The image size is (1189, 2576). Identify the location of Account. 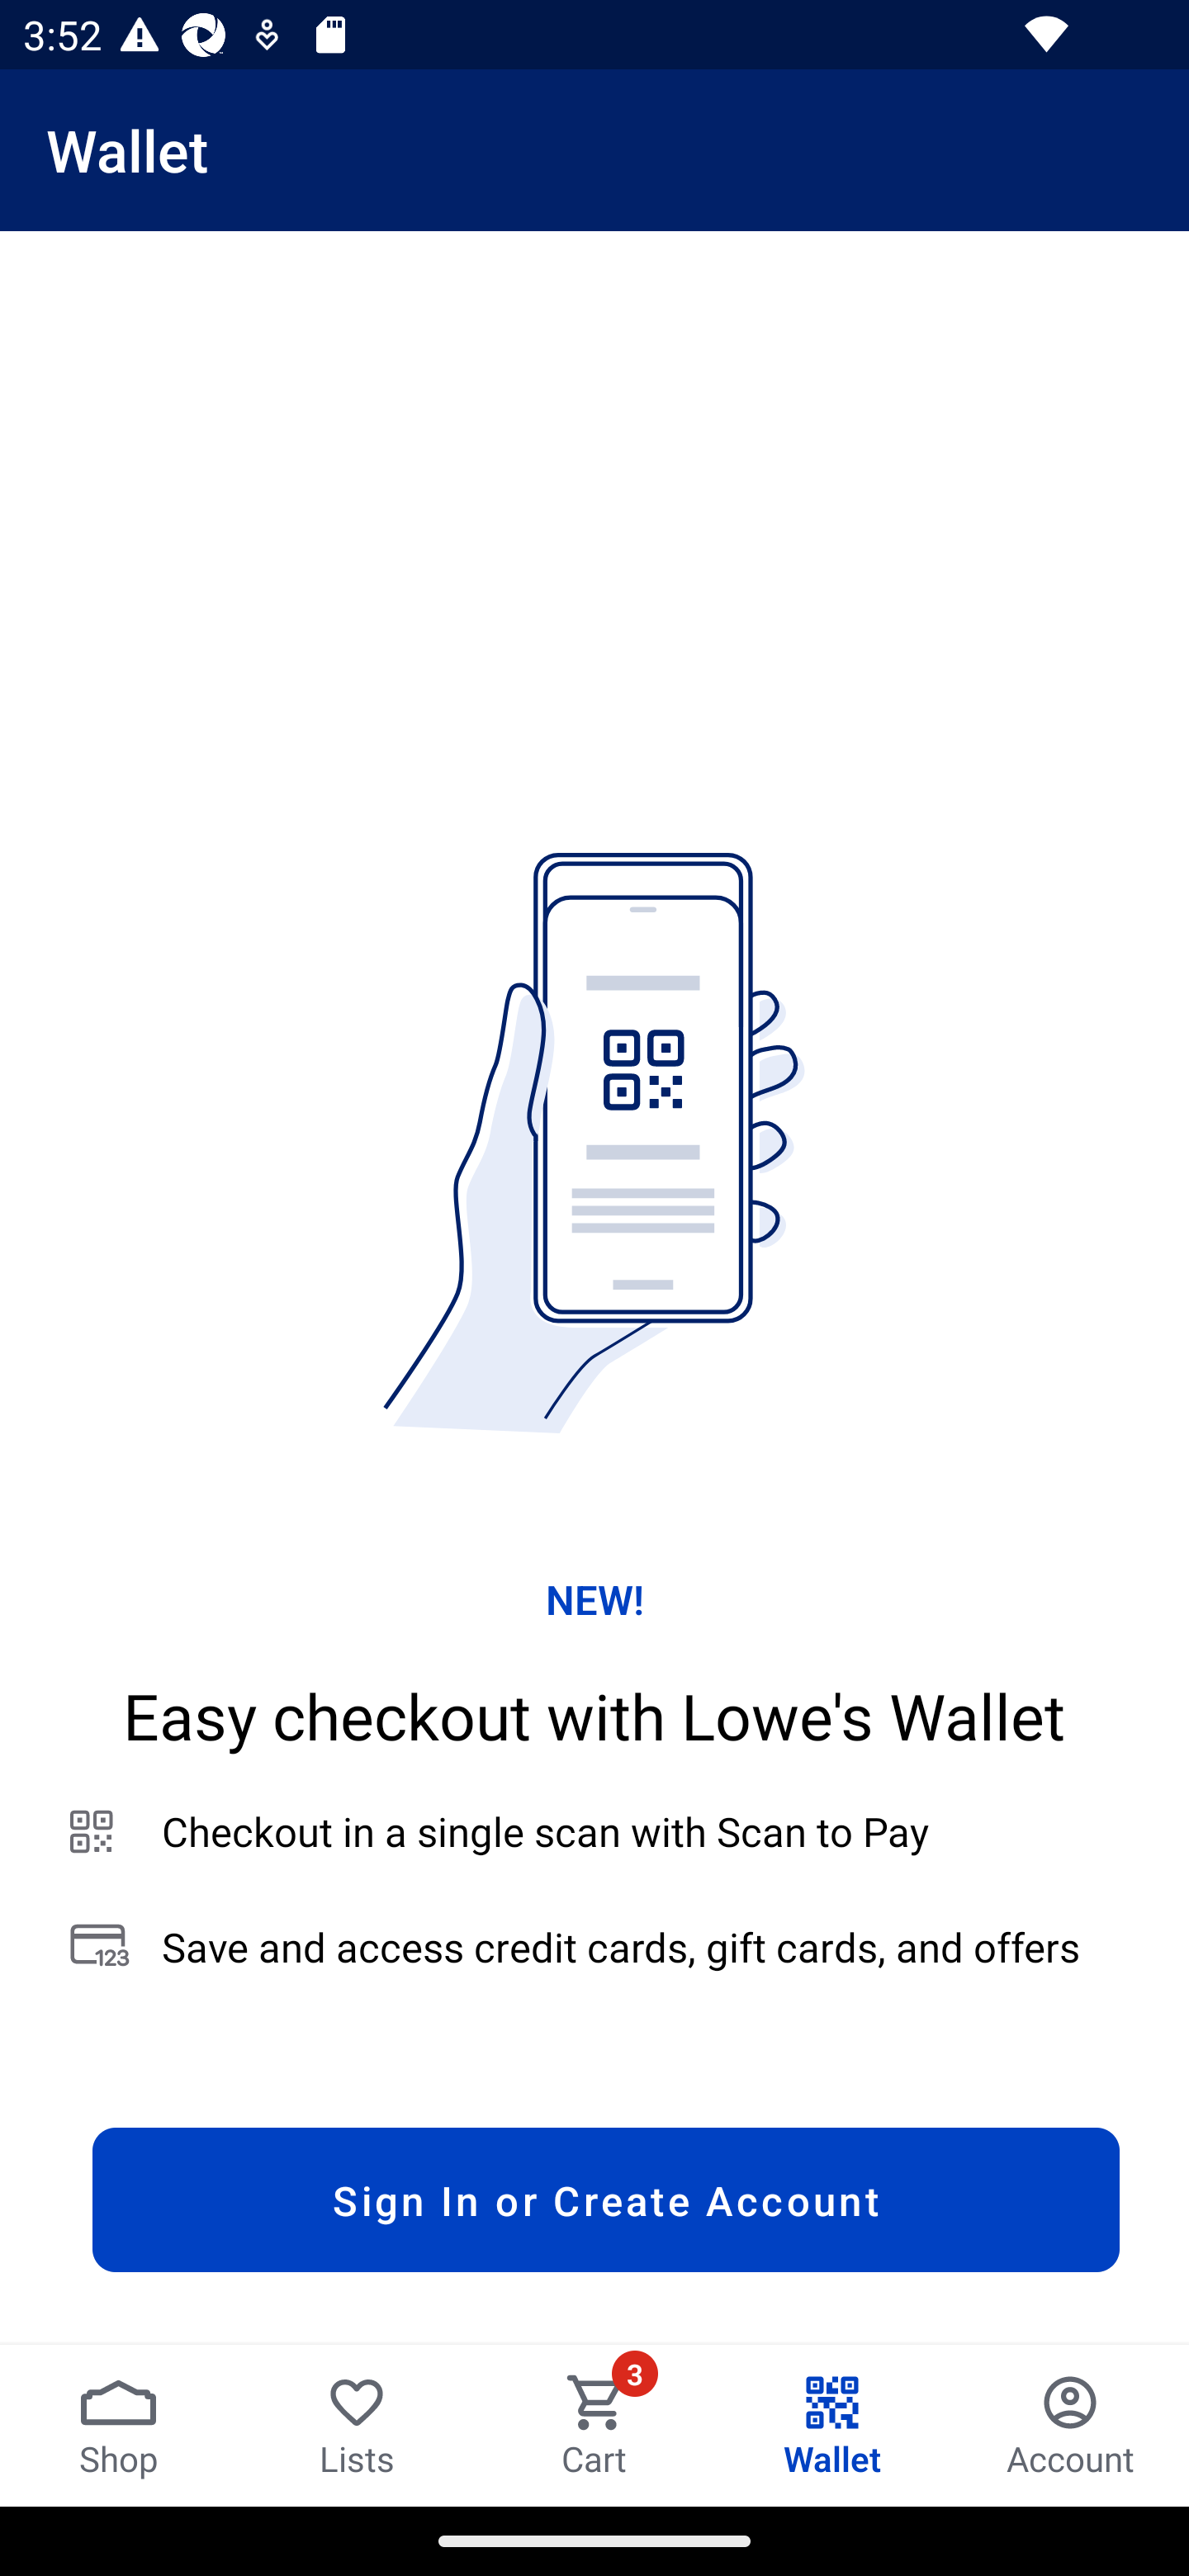
(1070, 2425).